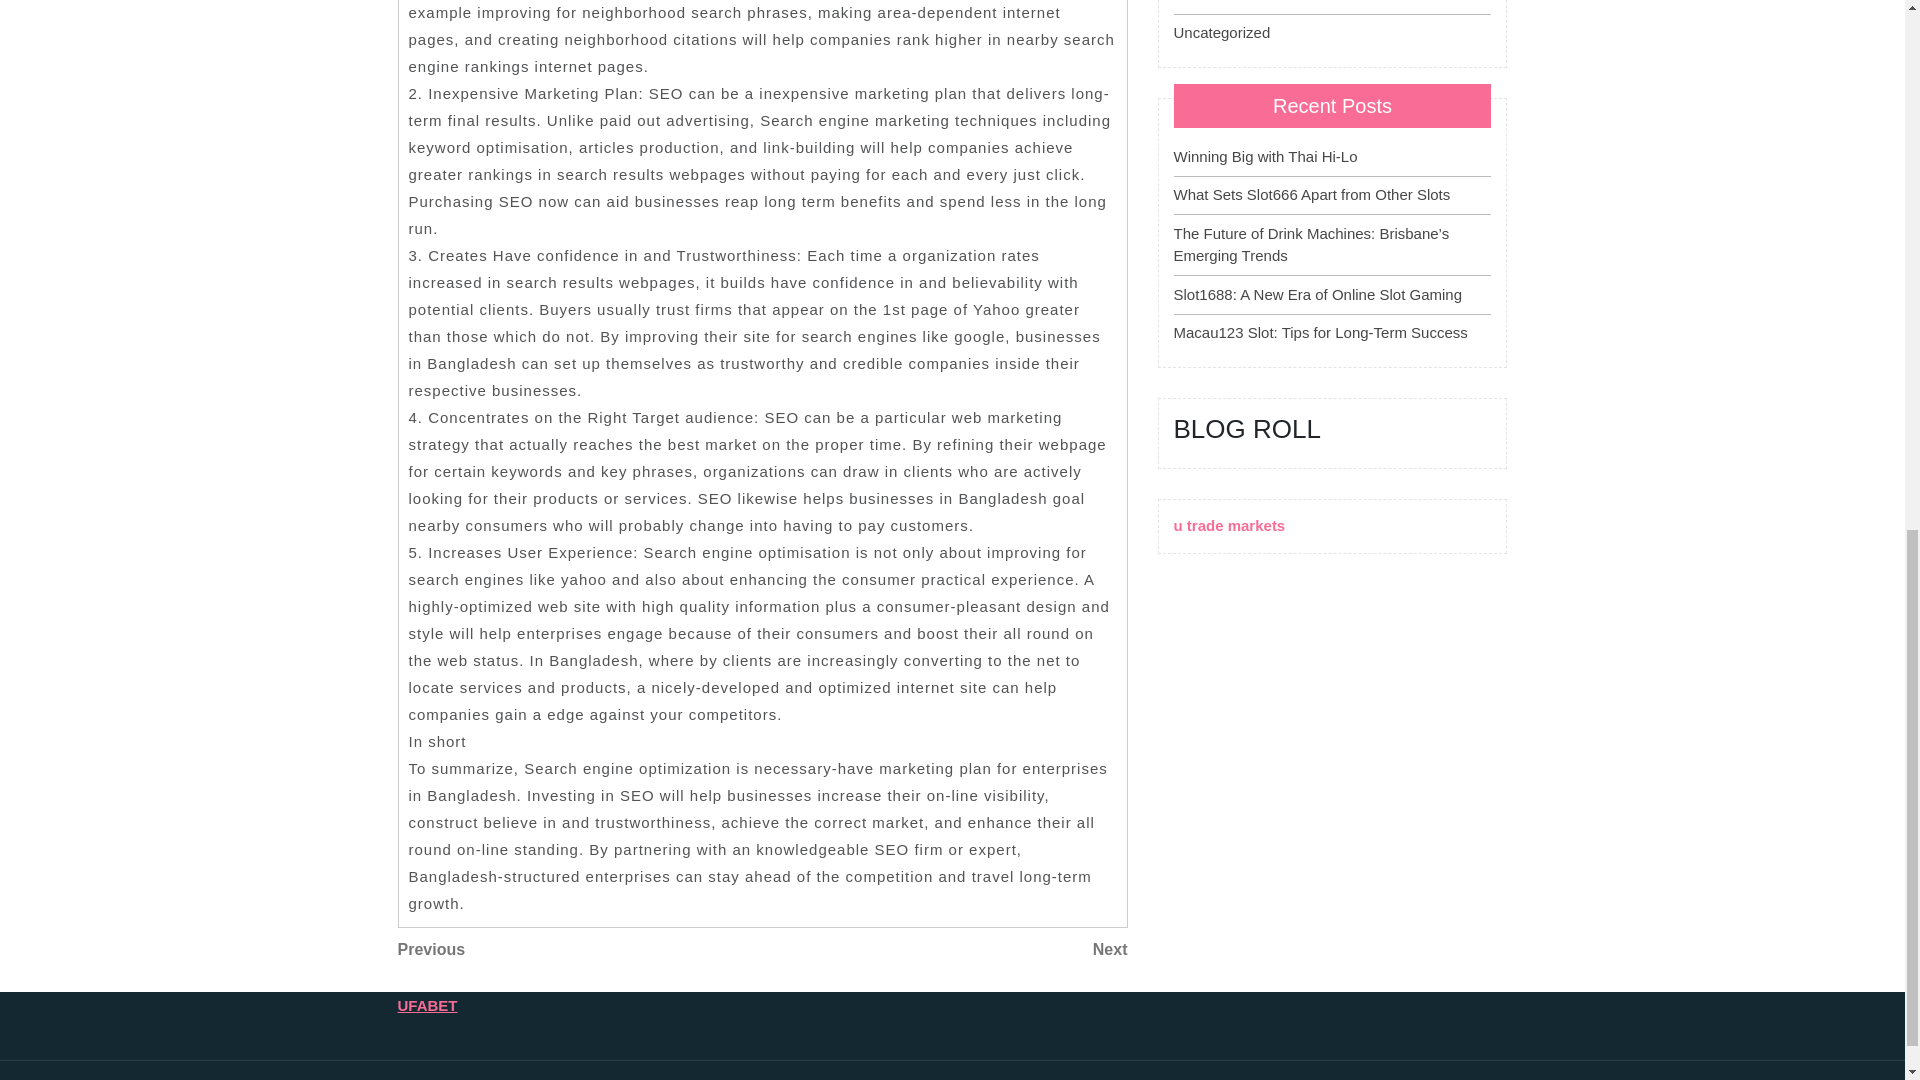  I want to click on Sports WordPress Theme By Luzuk, so click(1202, 2).